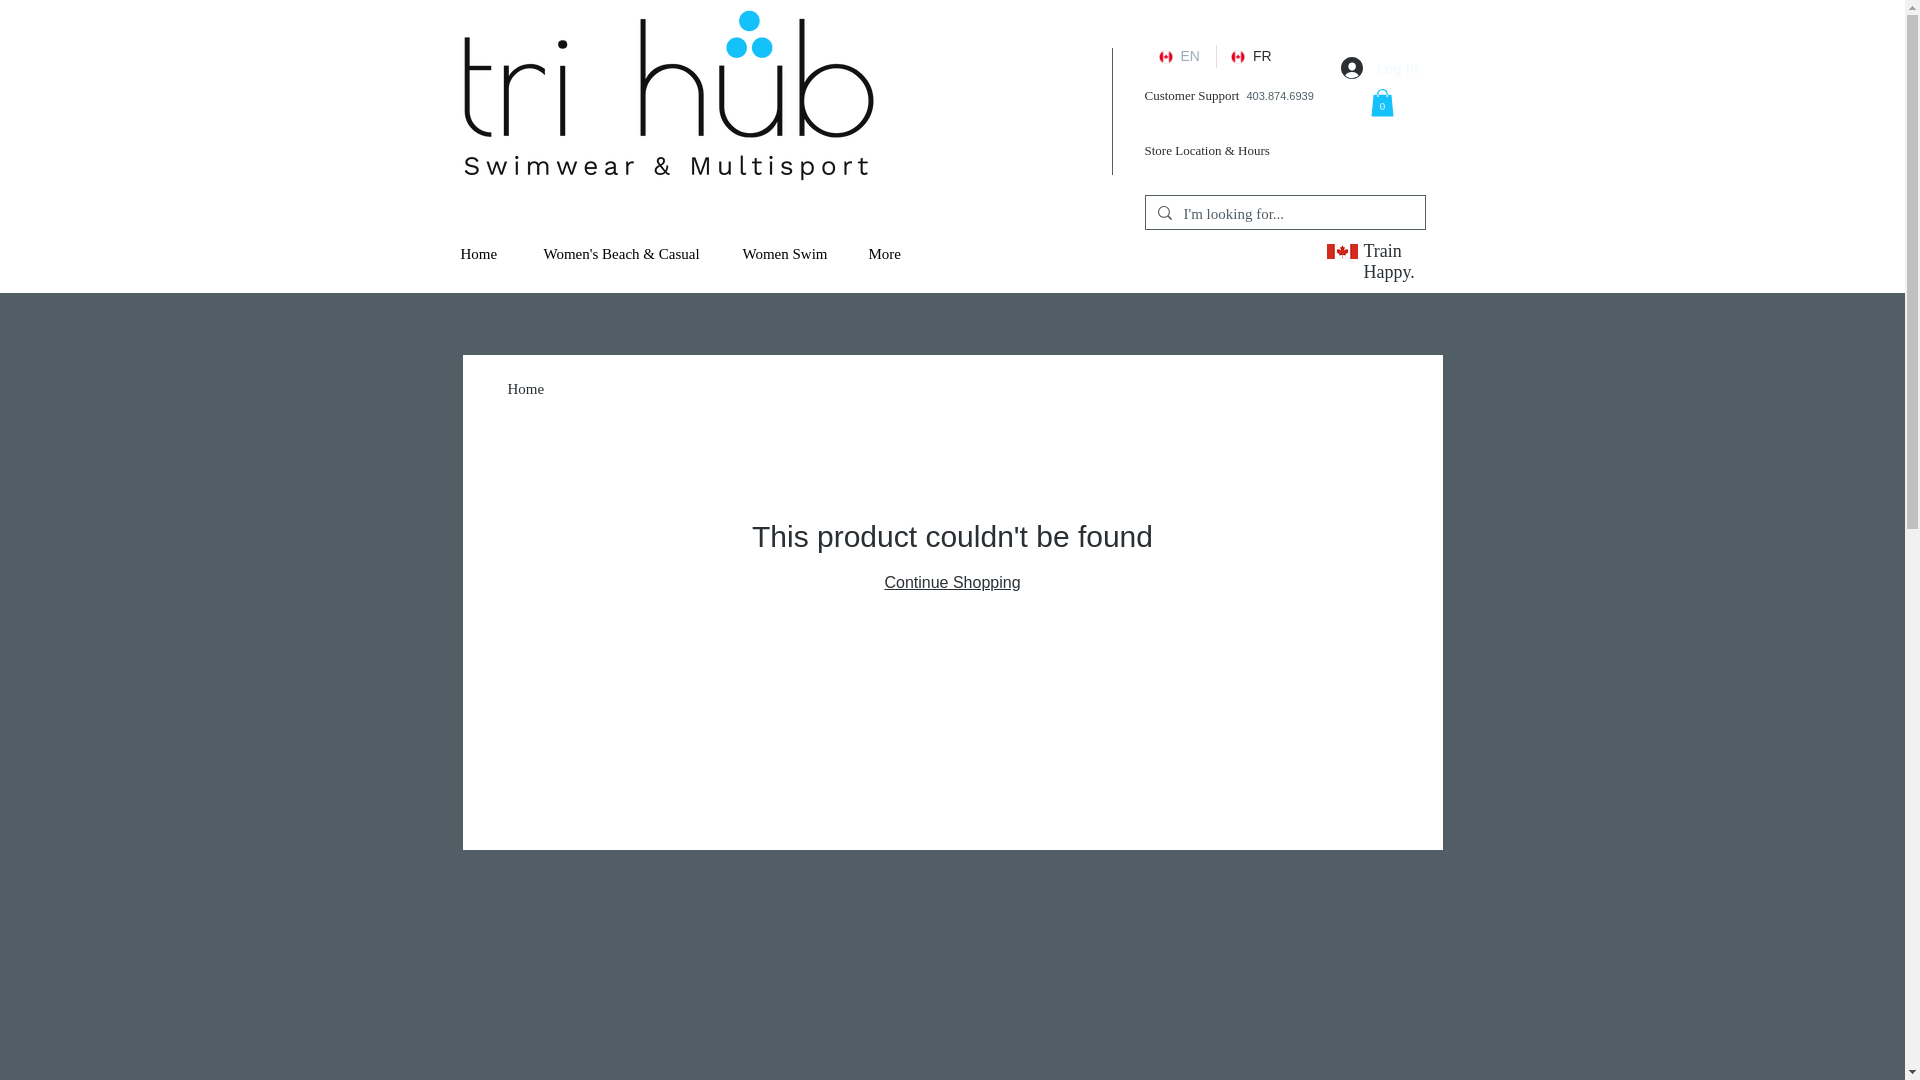 The width and height of the screenshot is (1920, 1080). Describe the element at coordinates (526, 389) in the screenshot. I see `Home` at that location.